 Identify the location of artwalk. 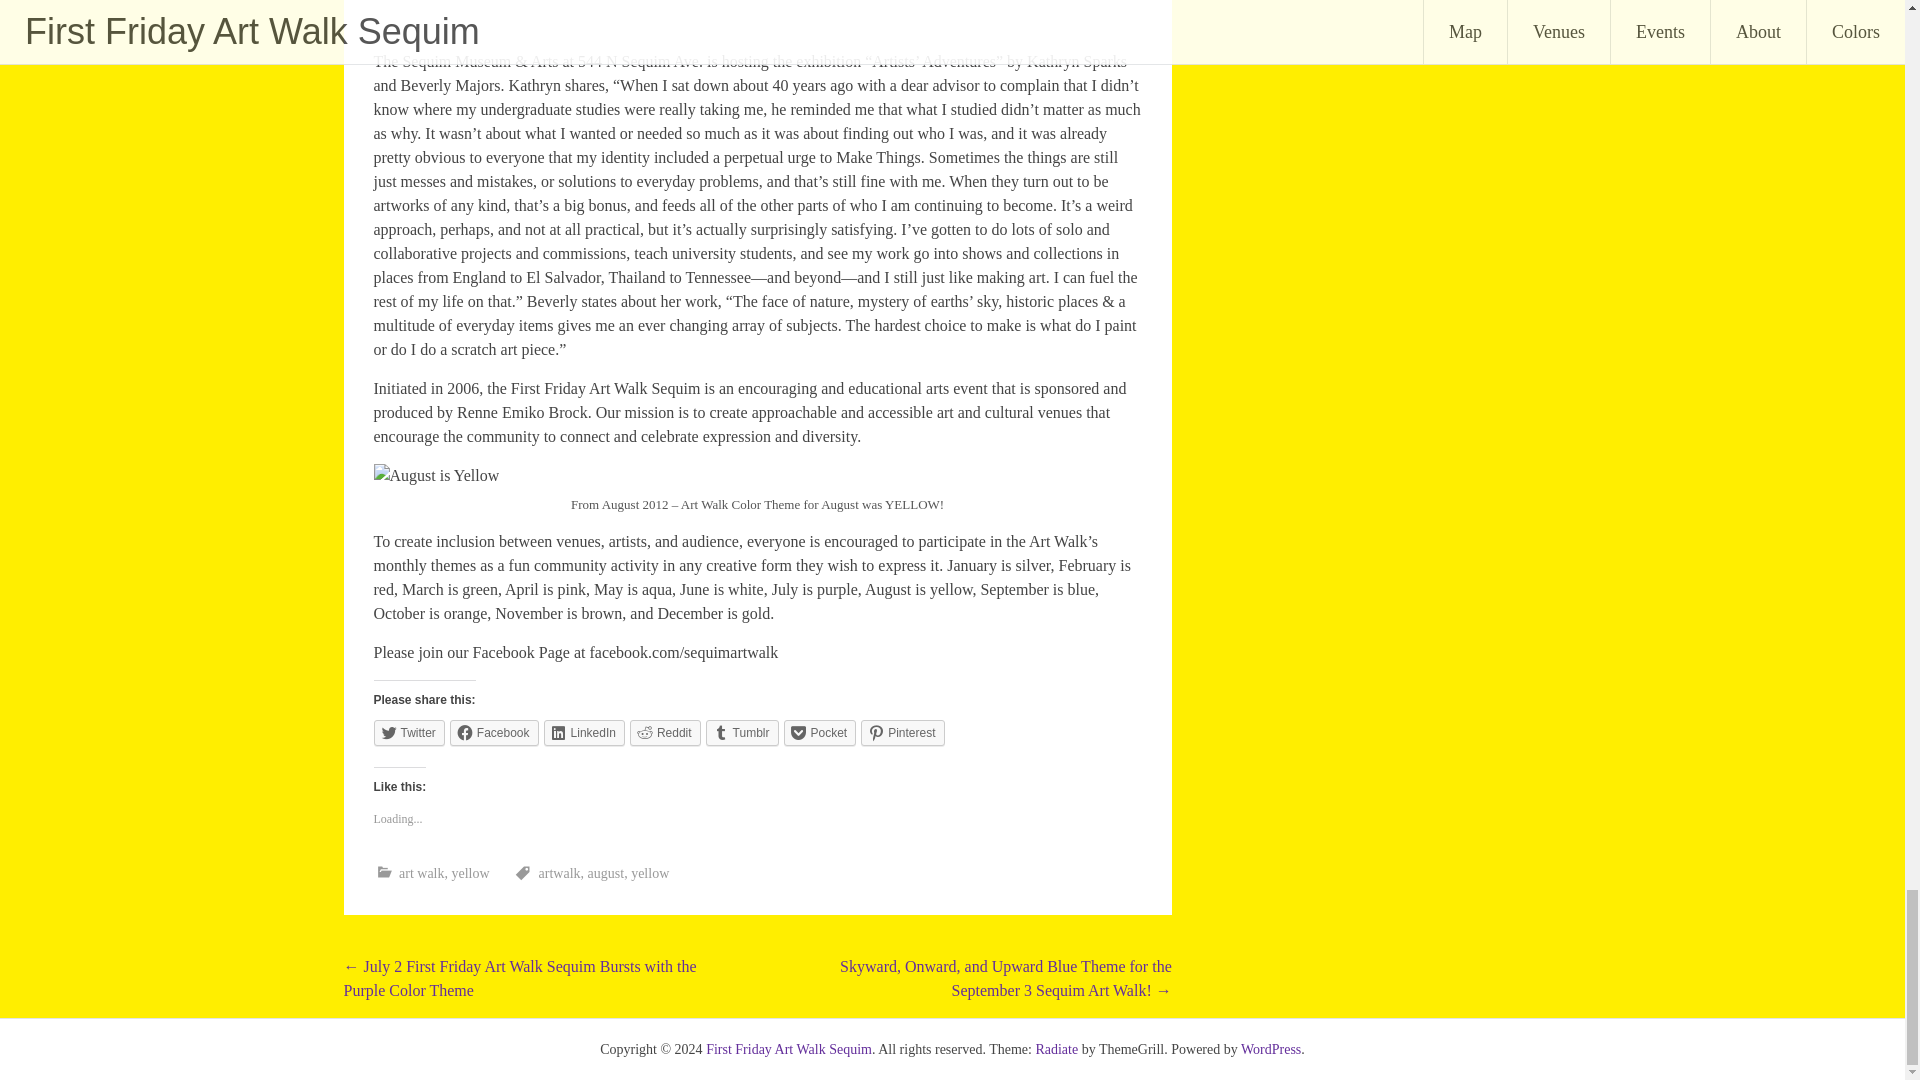
(560, 874).